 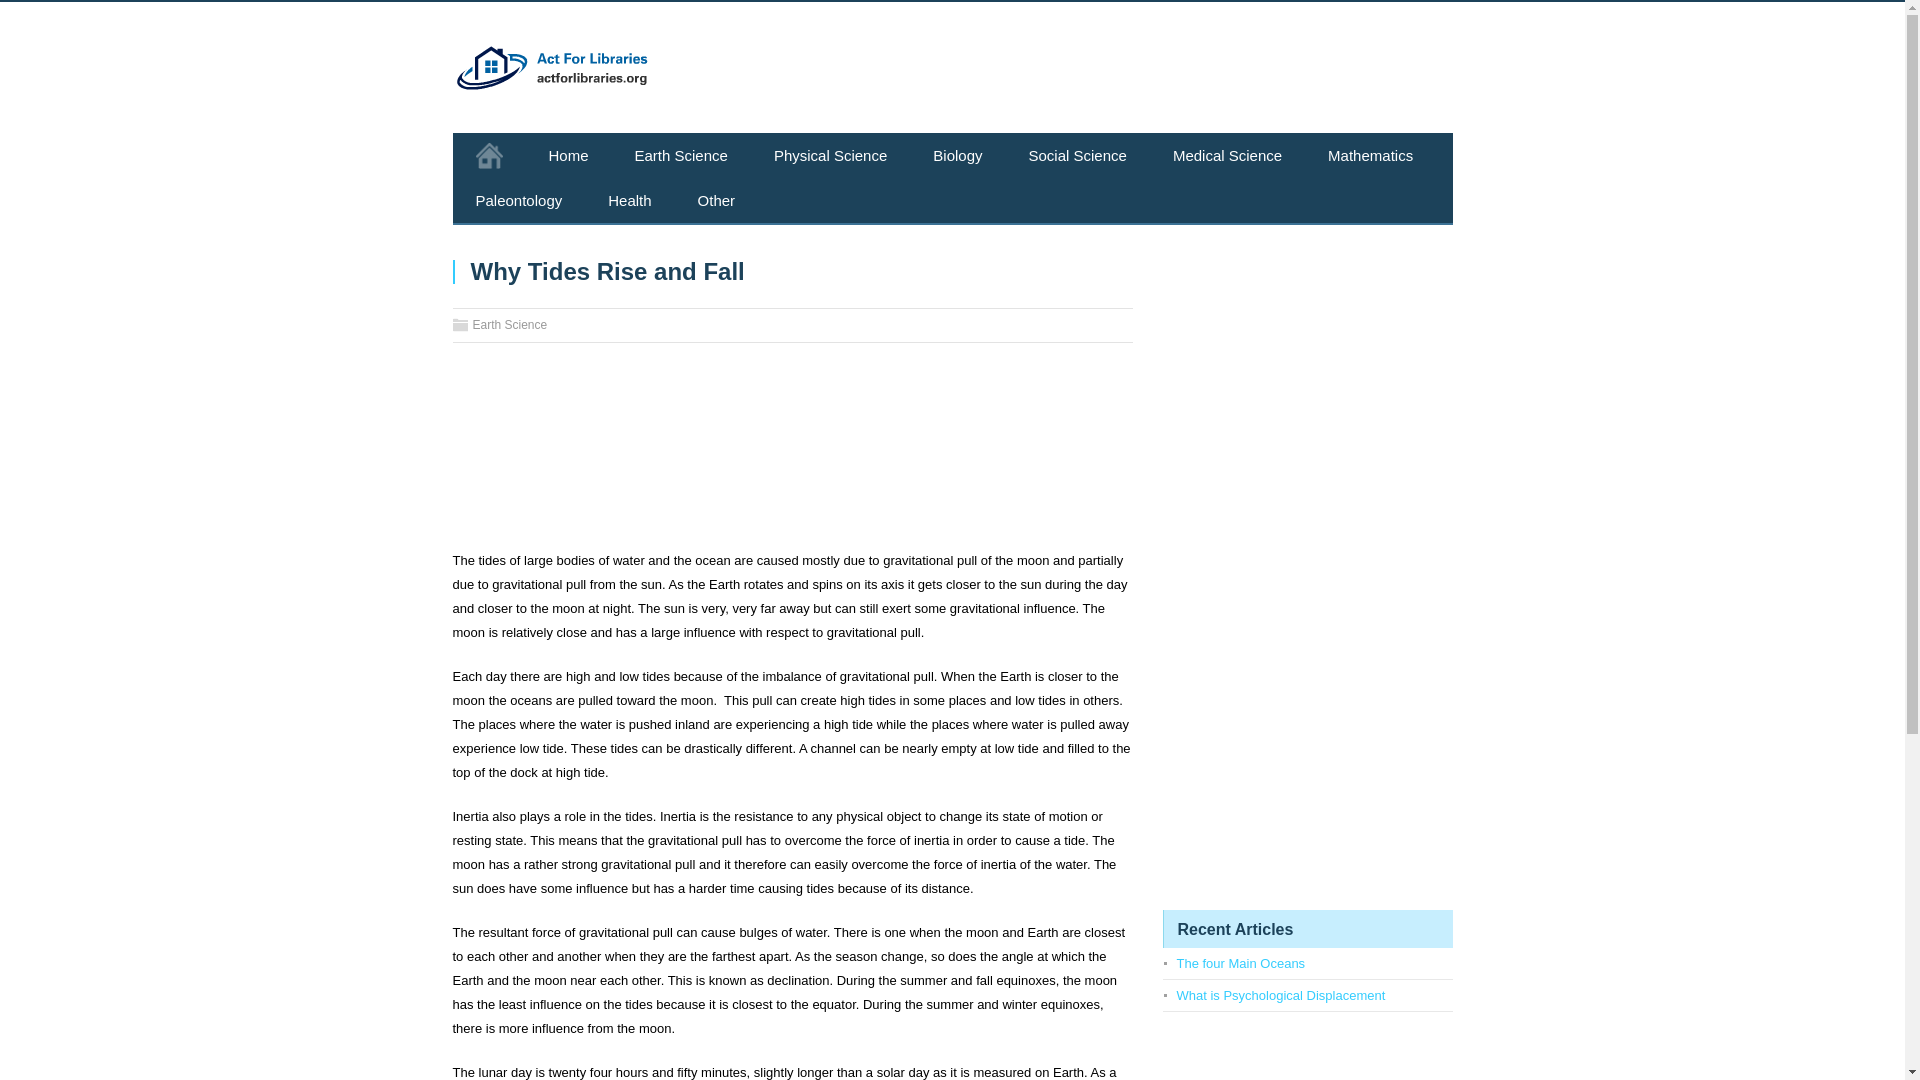 What do you see at coordinates (681, 155) in the screenshot?
I see `Earth Science` at bounding box center [681, 155].